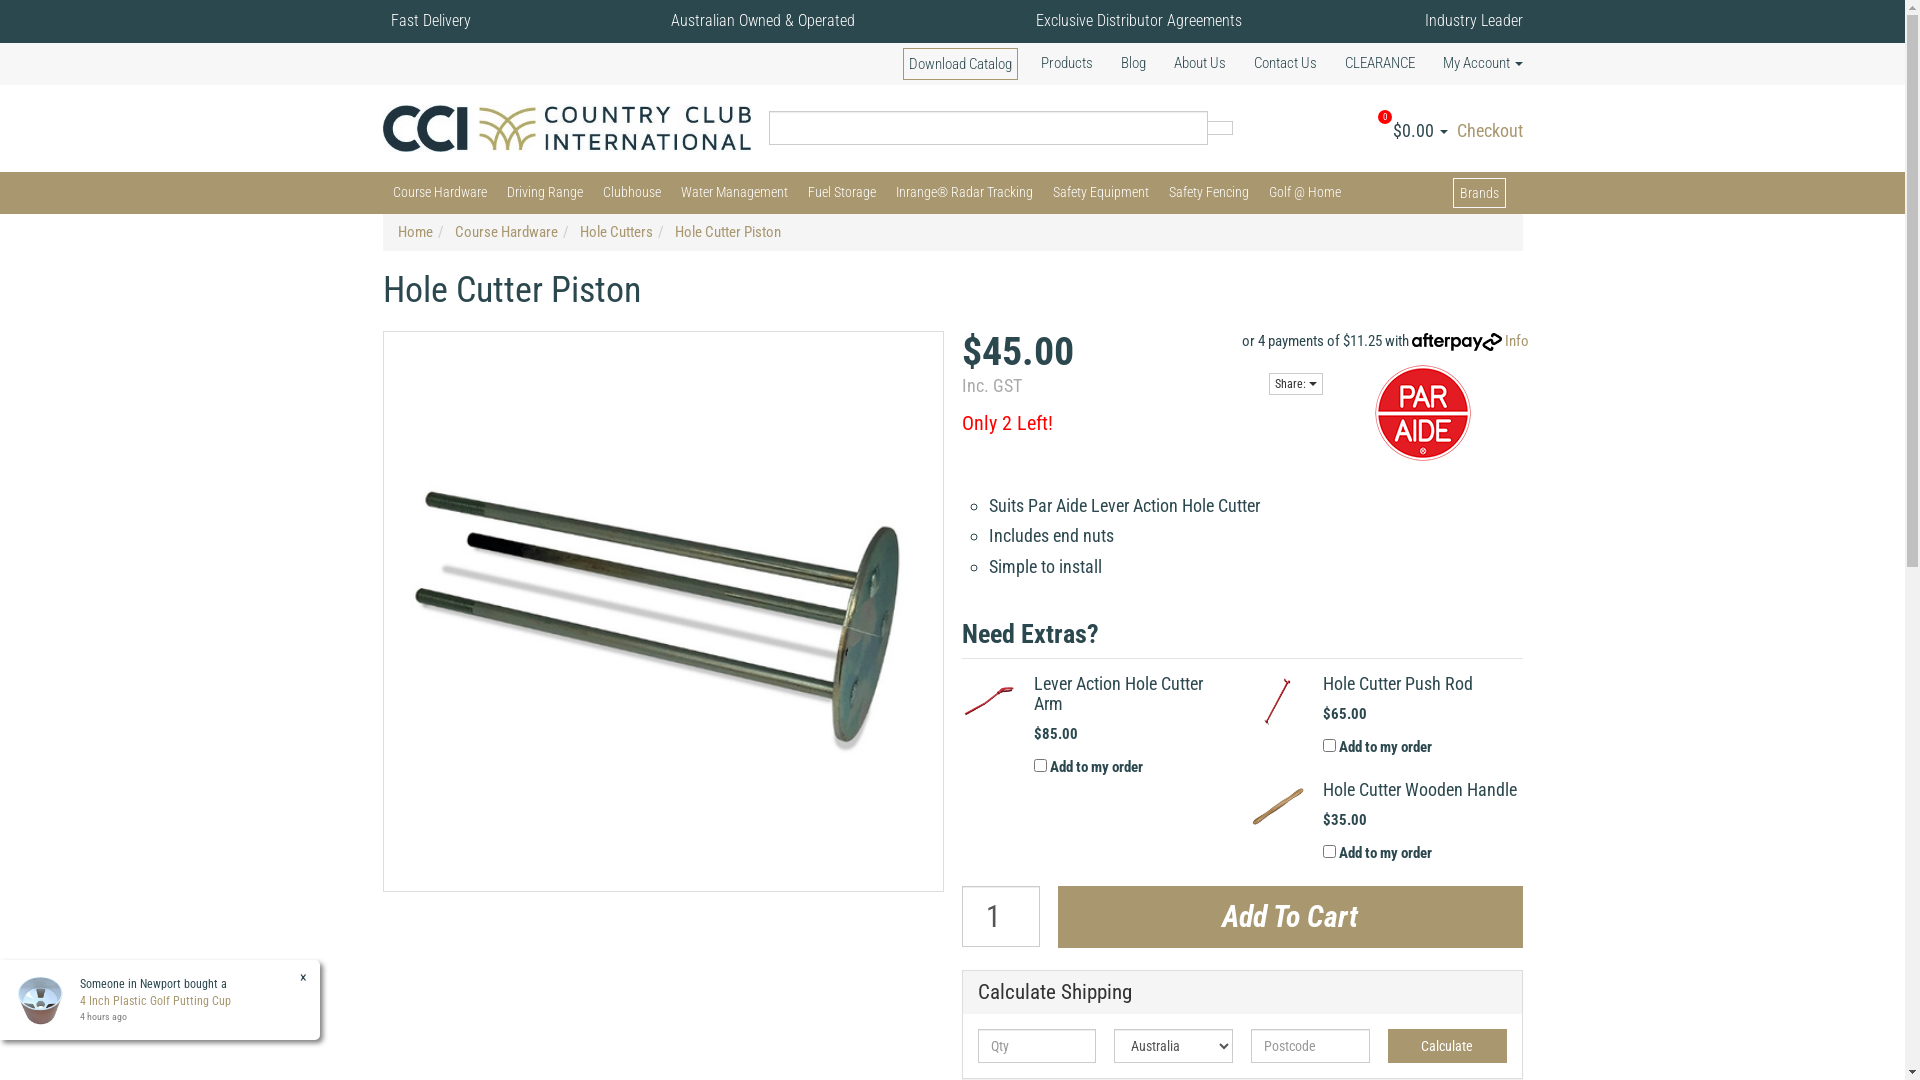  What do you see at coordinates (416, 232) in the screenshot?
I see `Home` at bounding box center [416, 232].